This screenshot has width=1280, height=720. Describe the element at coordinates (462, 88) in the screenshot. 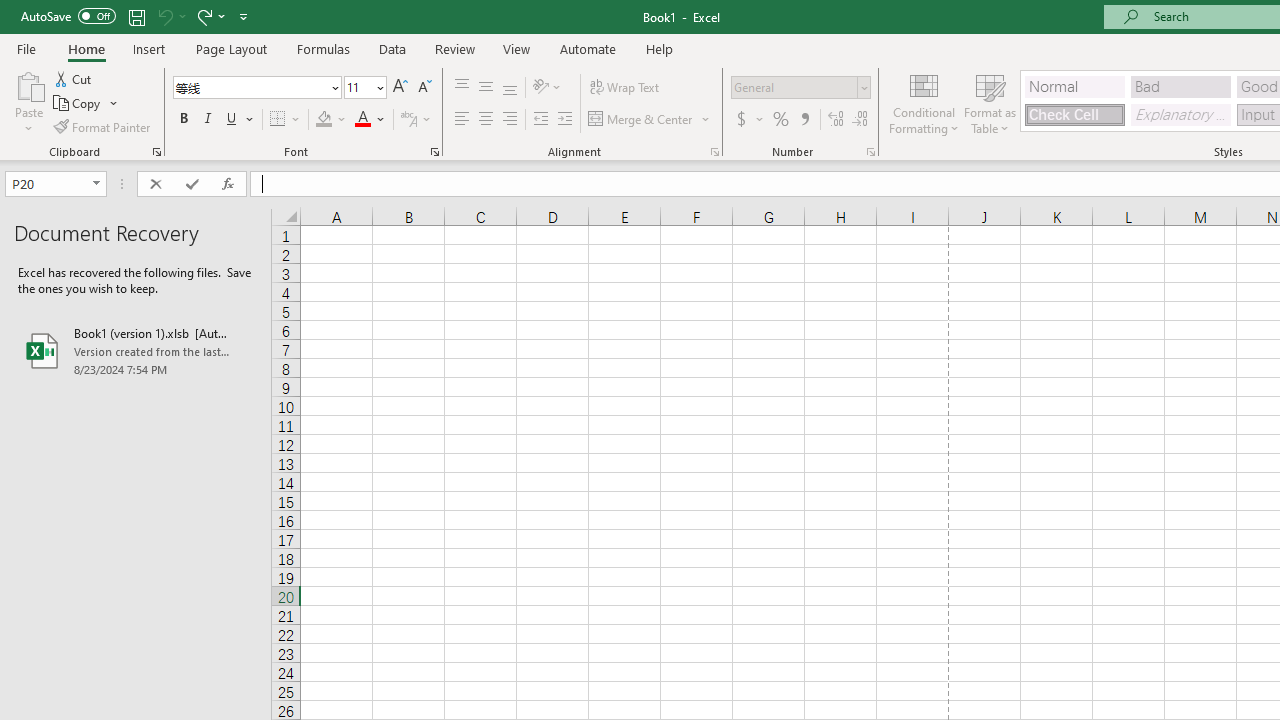

I see `Top Align` at that location.